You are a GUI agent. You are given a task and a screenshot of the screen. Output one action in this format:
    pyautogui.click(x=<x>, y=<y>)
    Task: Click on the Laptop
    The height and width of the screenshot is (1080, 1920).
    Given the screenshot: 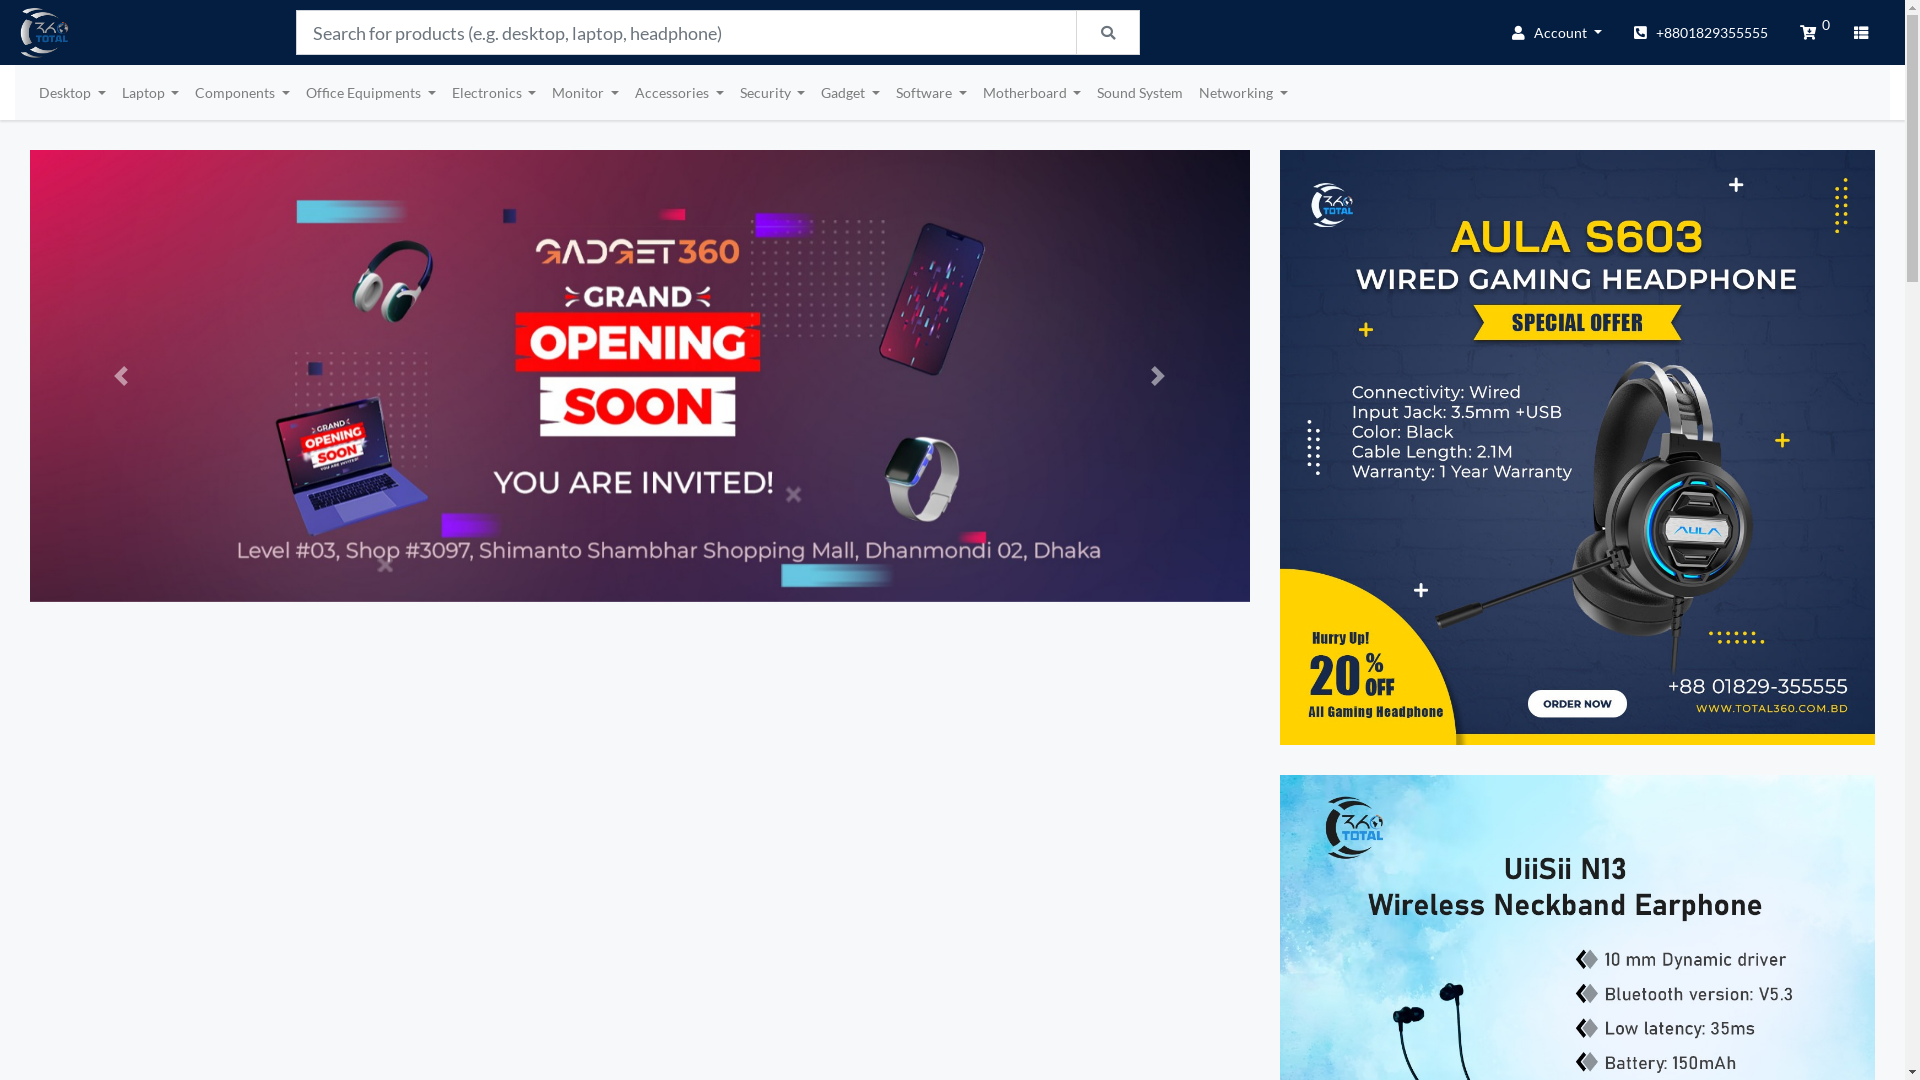 What is the action you would take?
    pyautogui.click(x=151, y=92)
    